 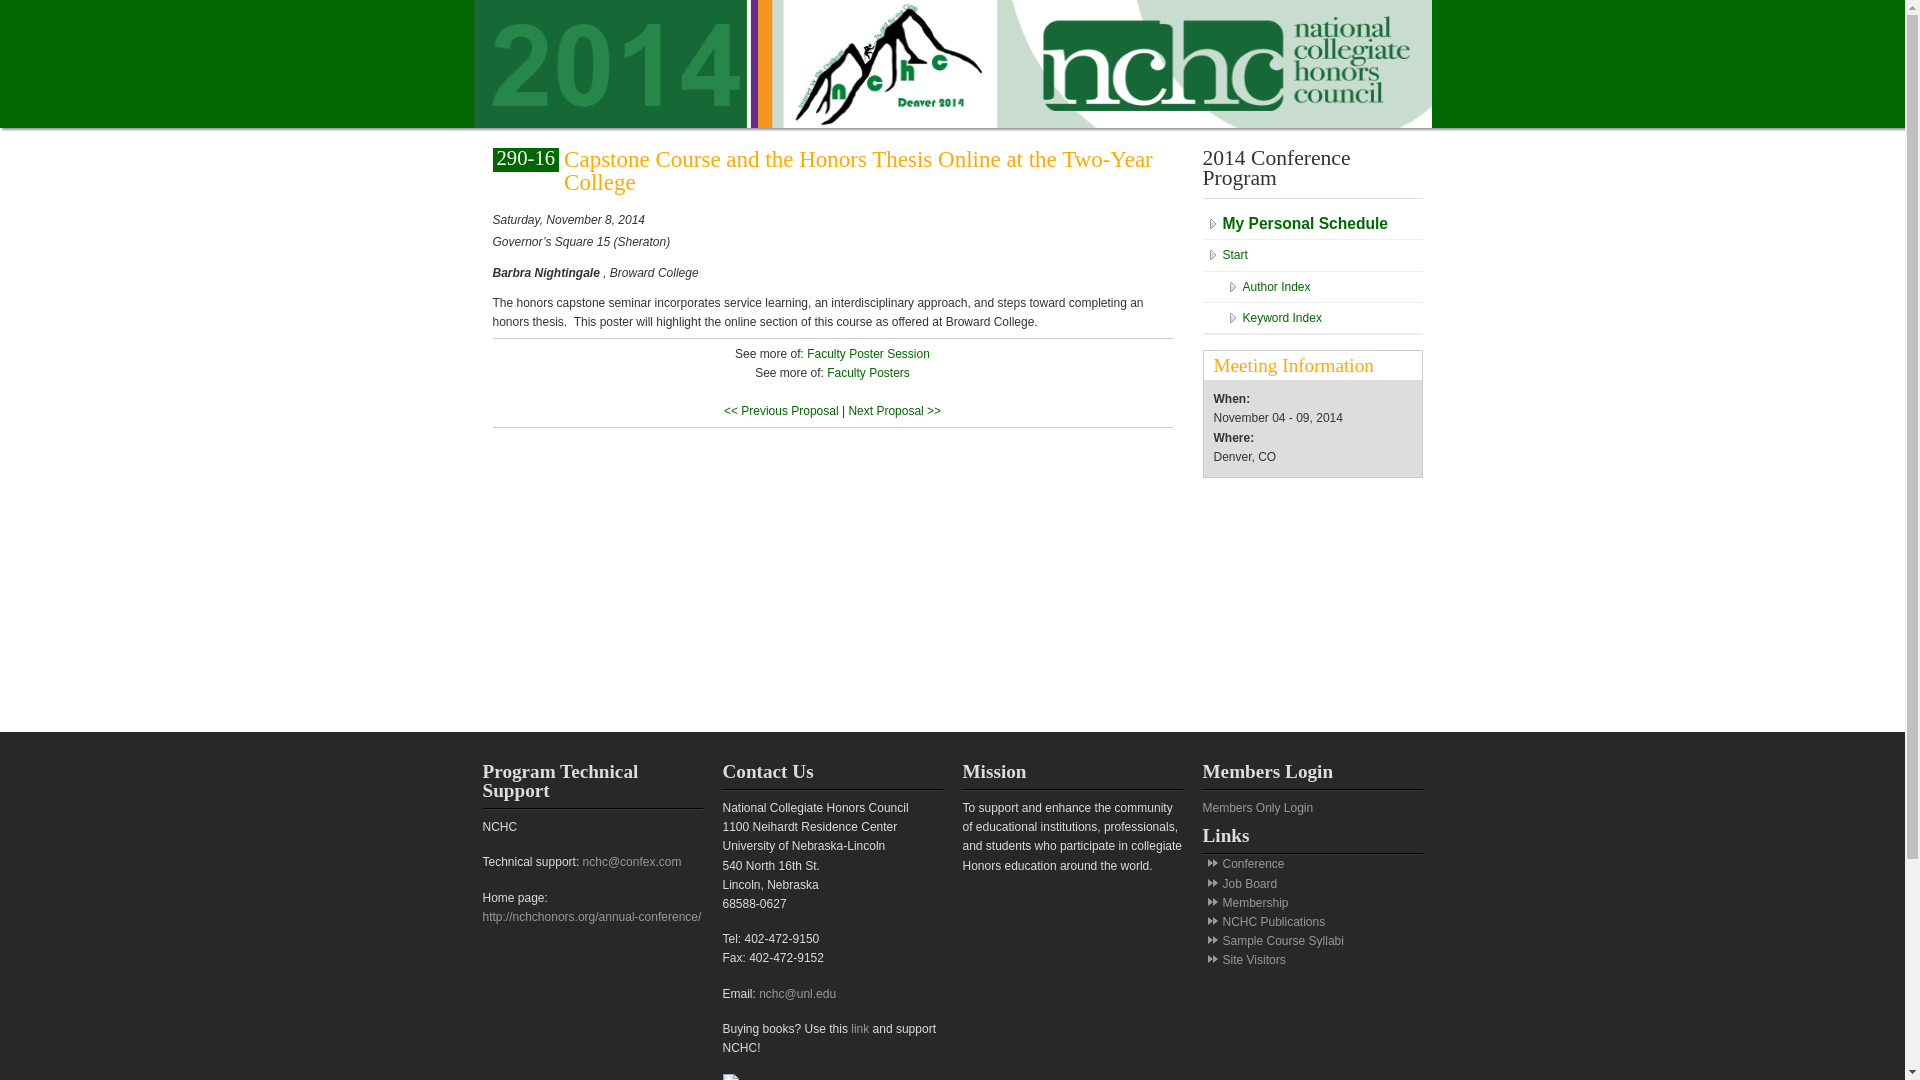 I want to click on Faculty Posters, so click(x=868, y=373).